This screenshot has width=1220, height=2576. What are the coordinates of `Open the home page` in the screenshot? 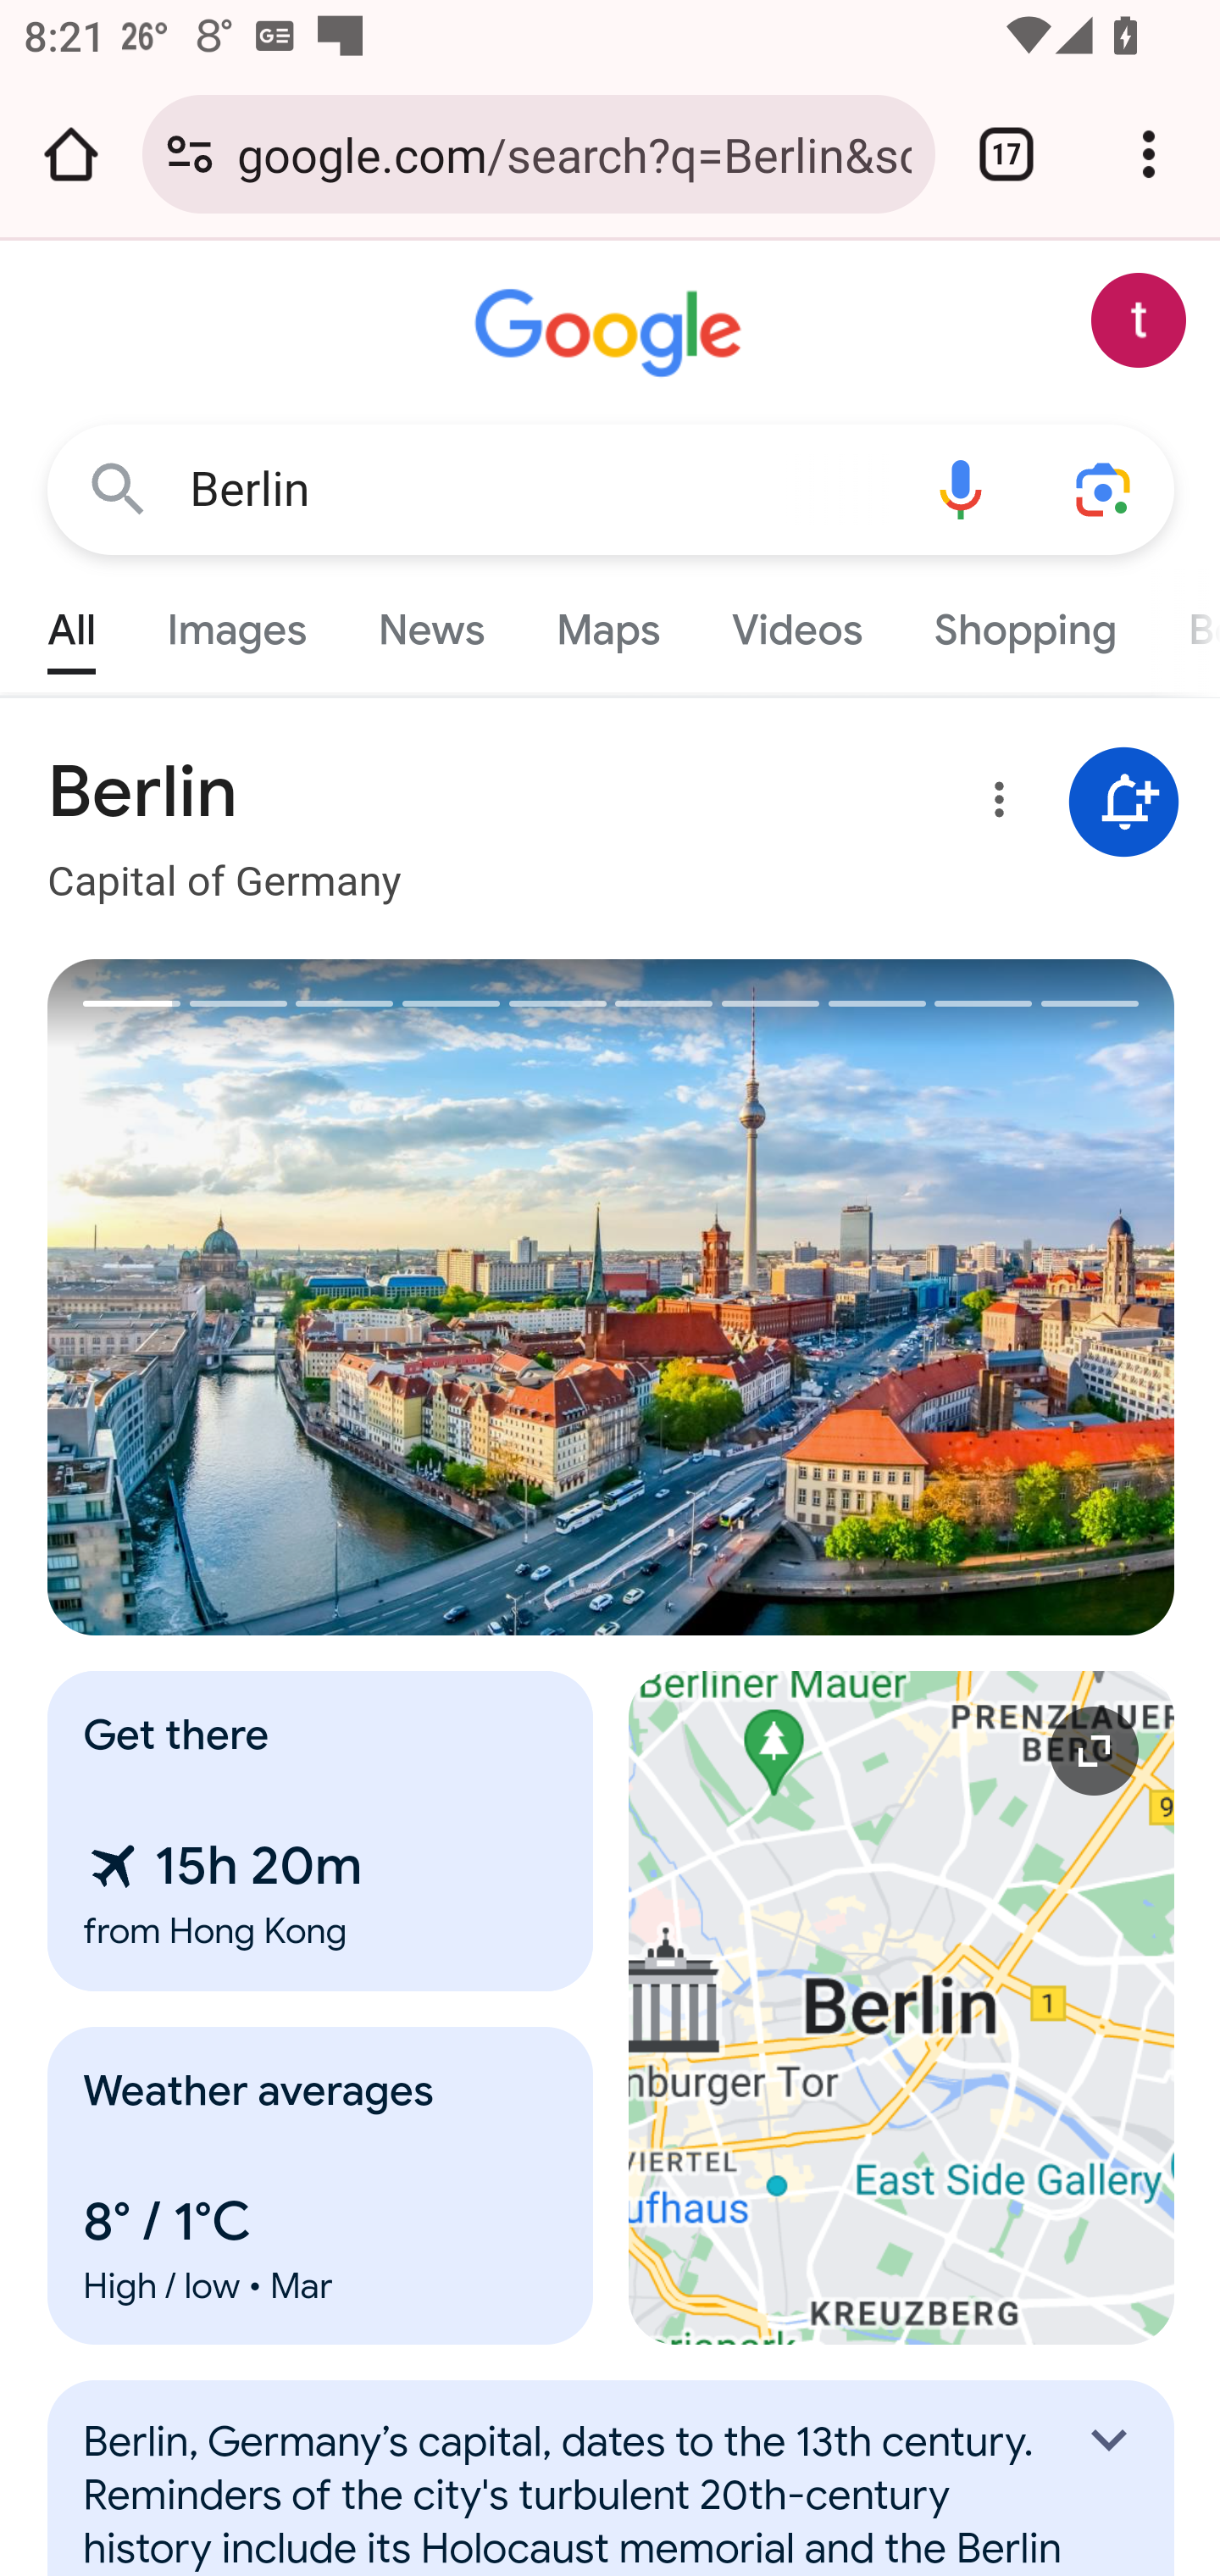 It's located at (71, 154).